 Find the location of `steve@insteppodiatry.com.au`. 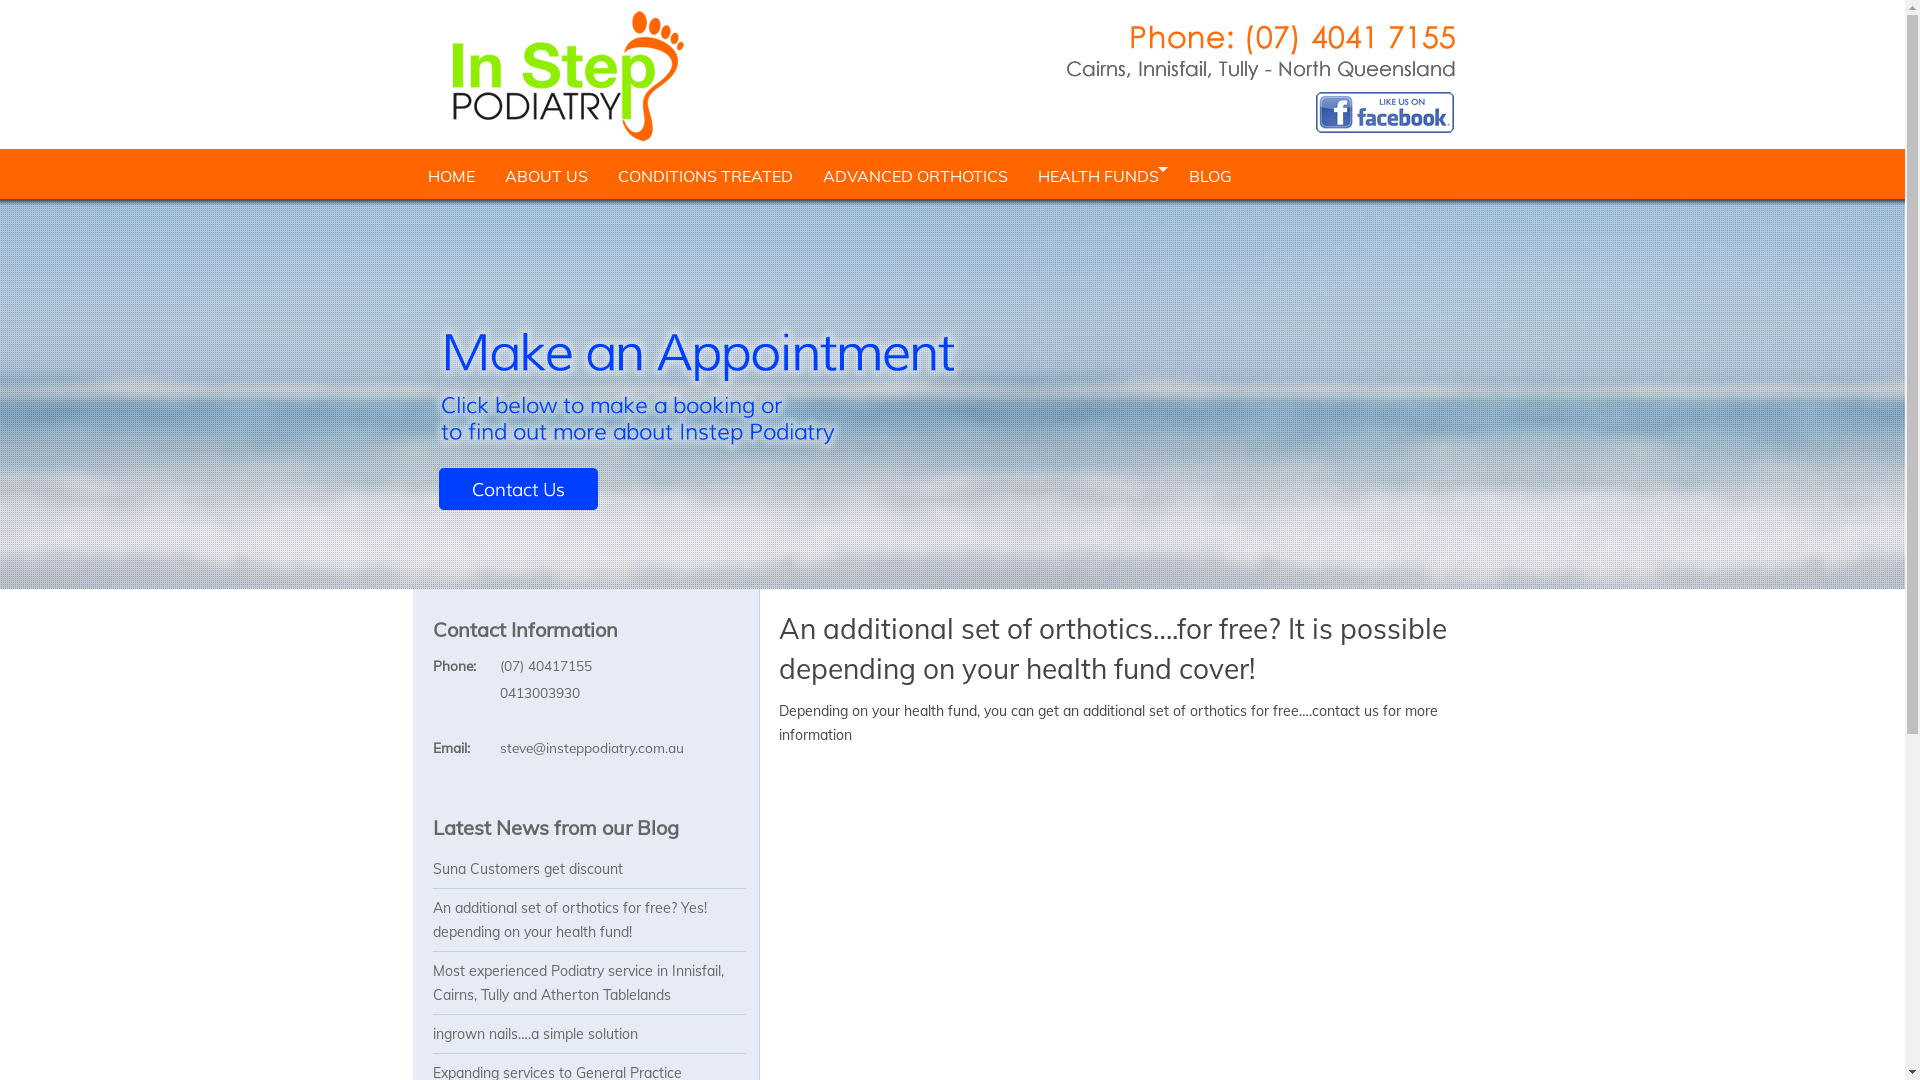

steve@insteppodiatry.com.au is located at coordinates (592, 748).